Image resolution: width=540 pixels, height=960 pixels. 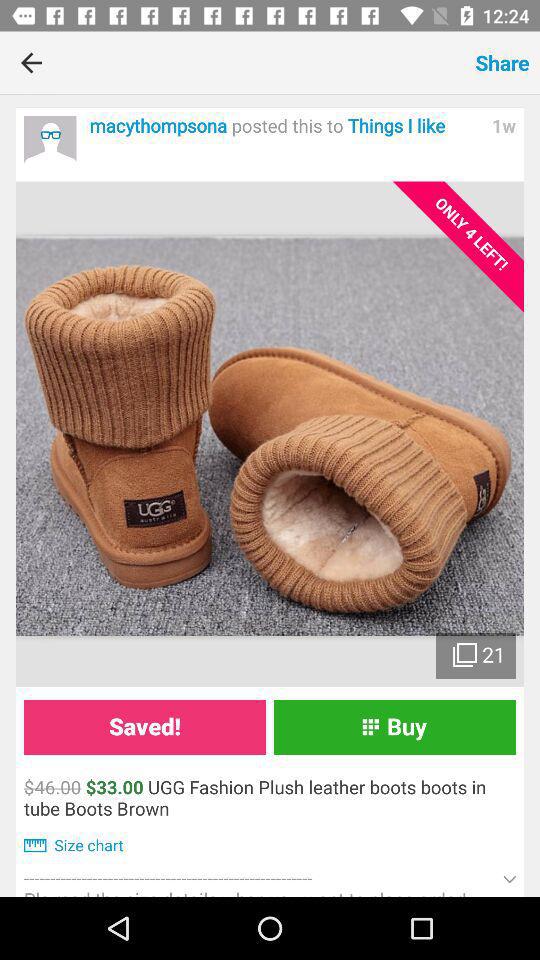 I want to click on photo of product, so click(x=270, y=434).